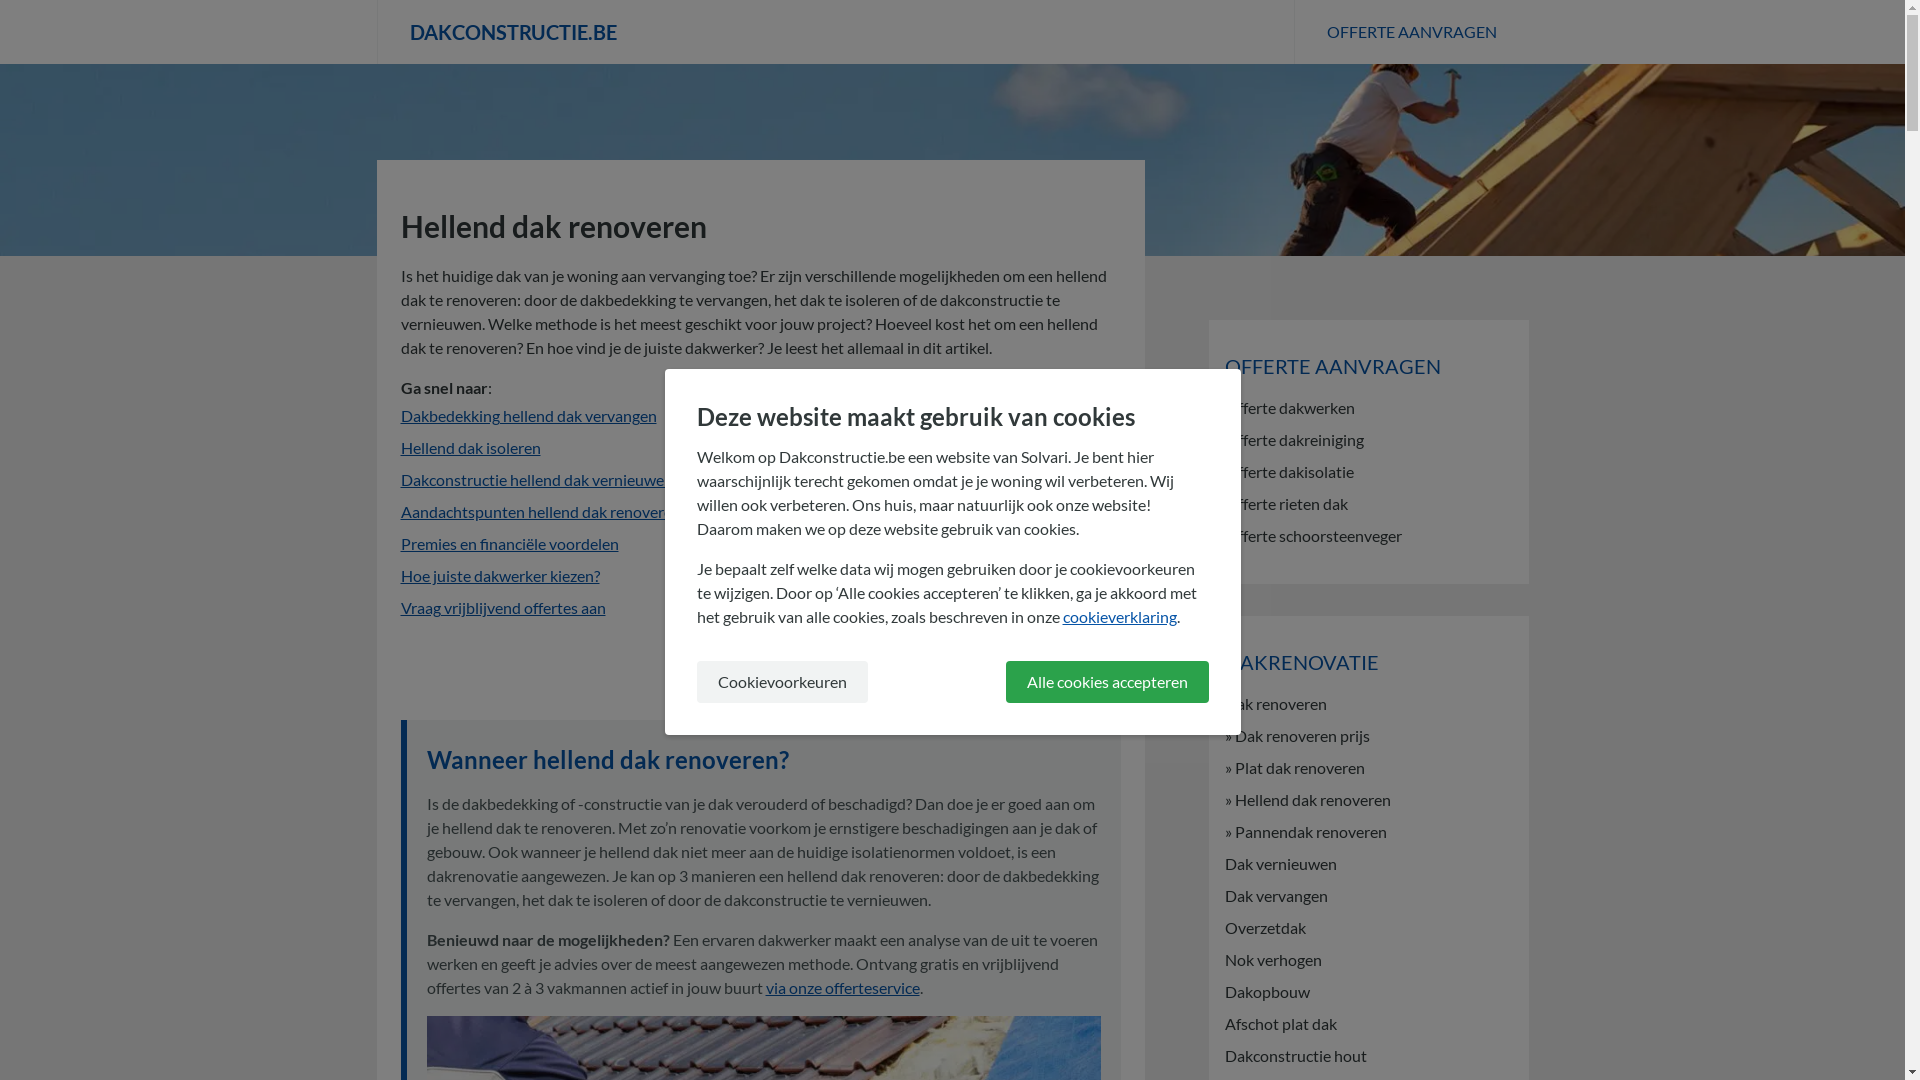  I want to click on cookieverklaring, so click(1119, 616).